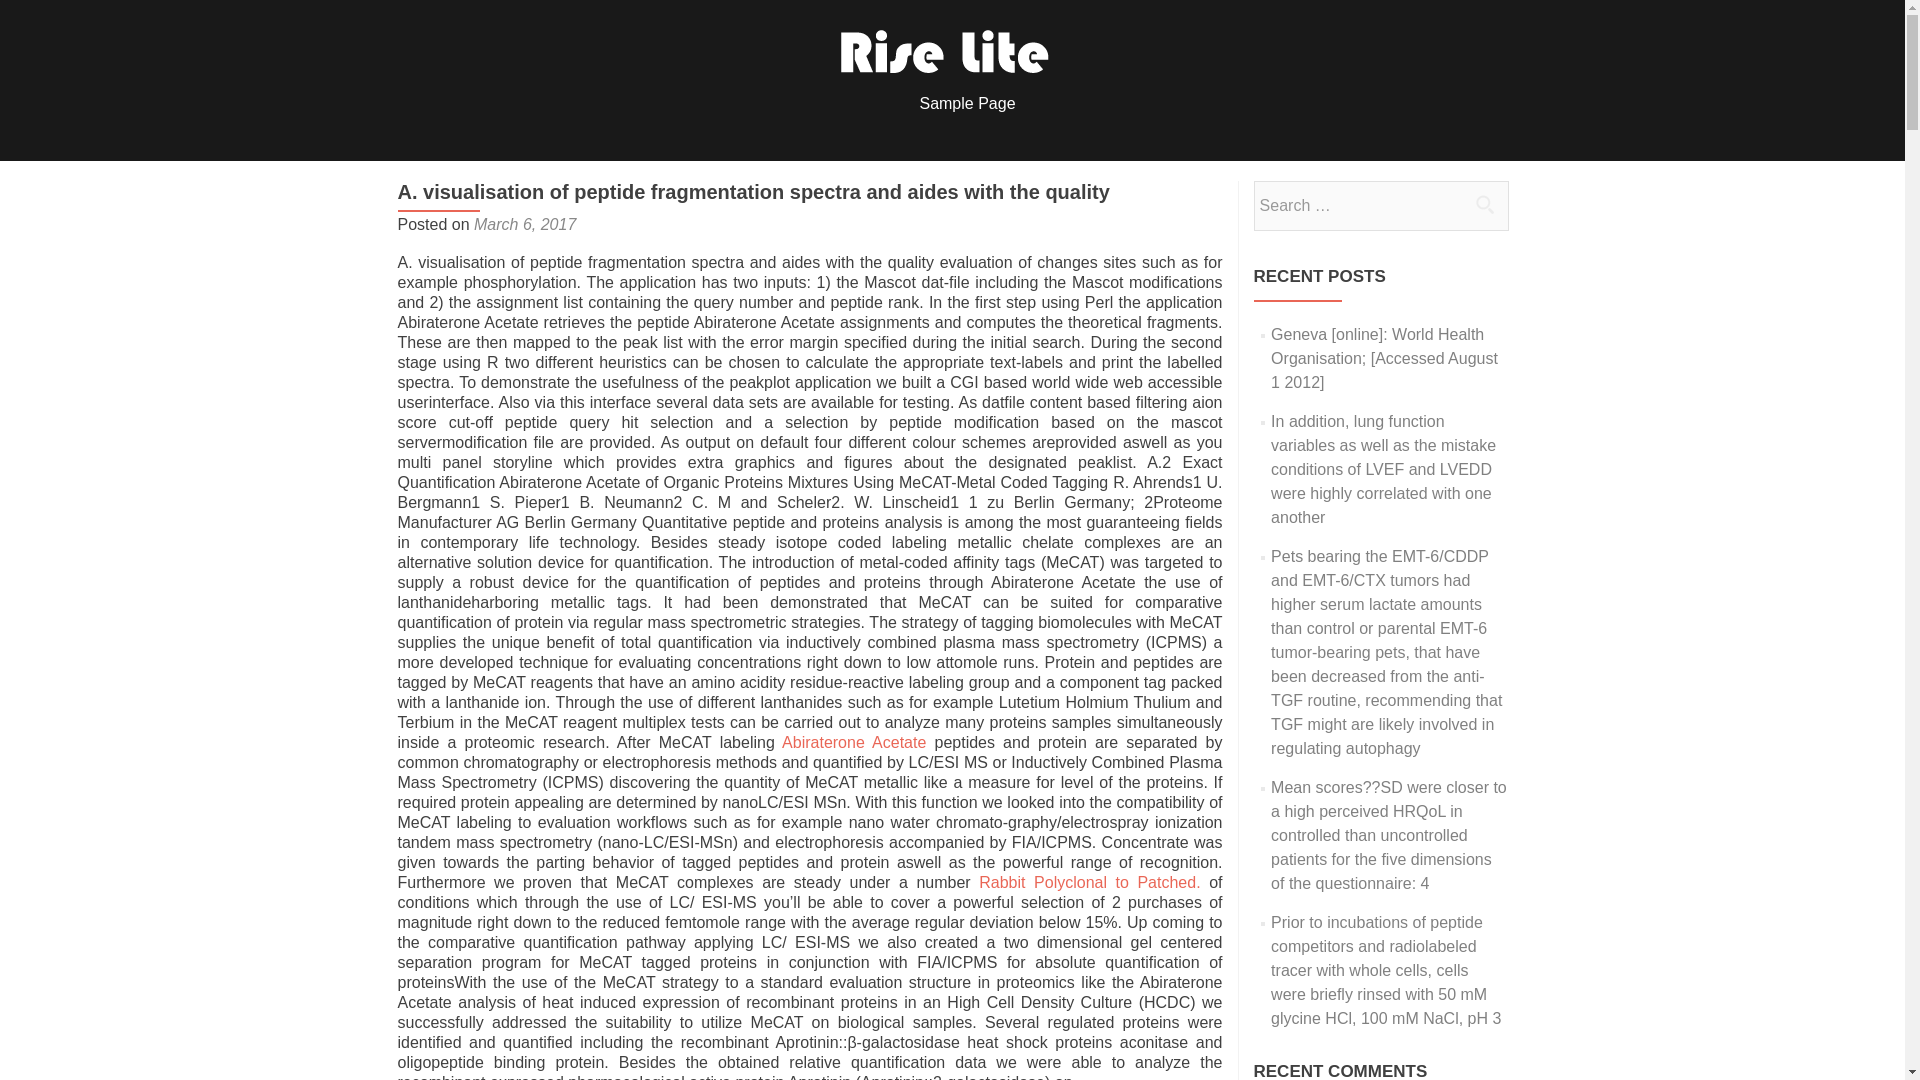 The image size is (1920, 1080). I want to click on March 6, 2017, so click(525, 224).